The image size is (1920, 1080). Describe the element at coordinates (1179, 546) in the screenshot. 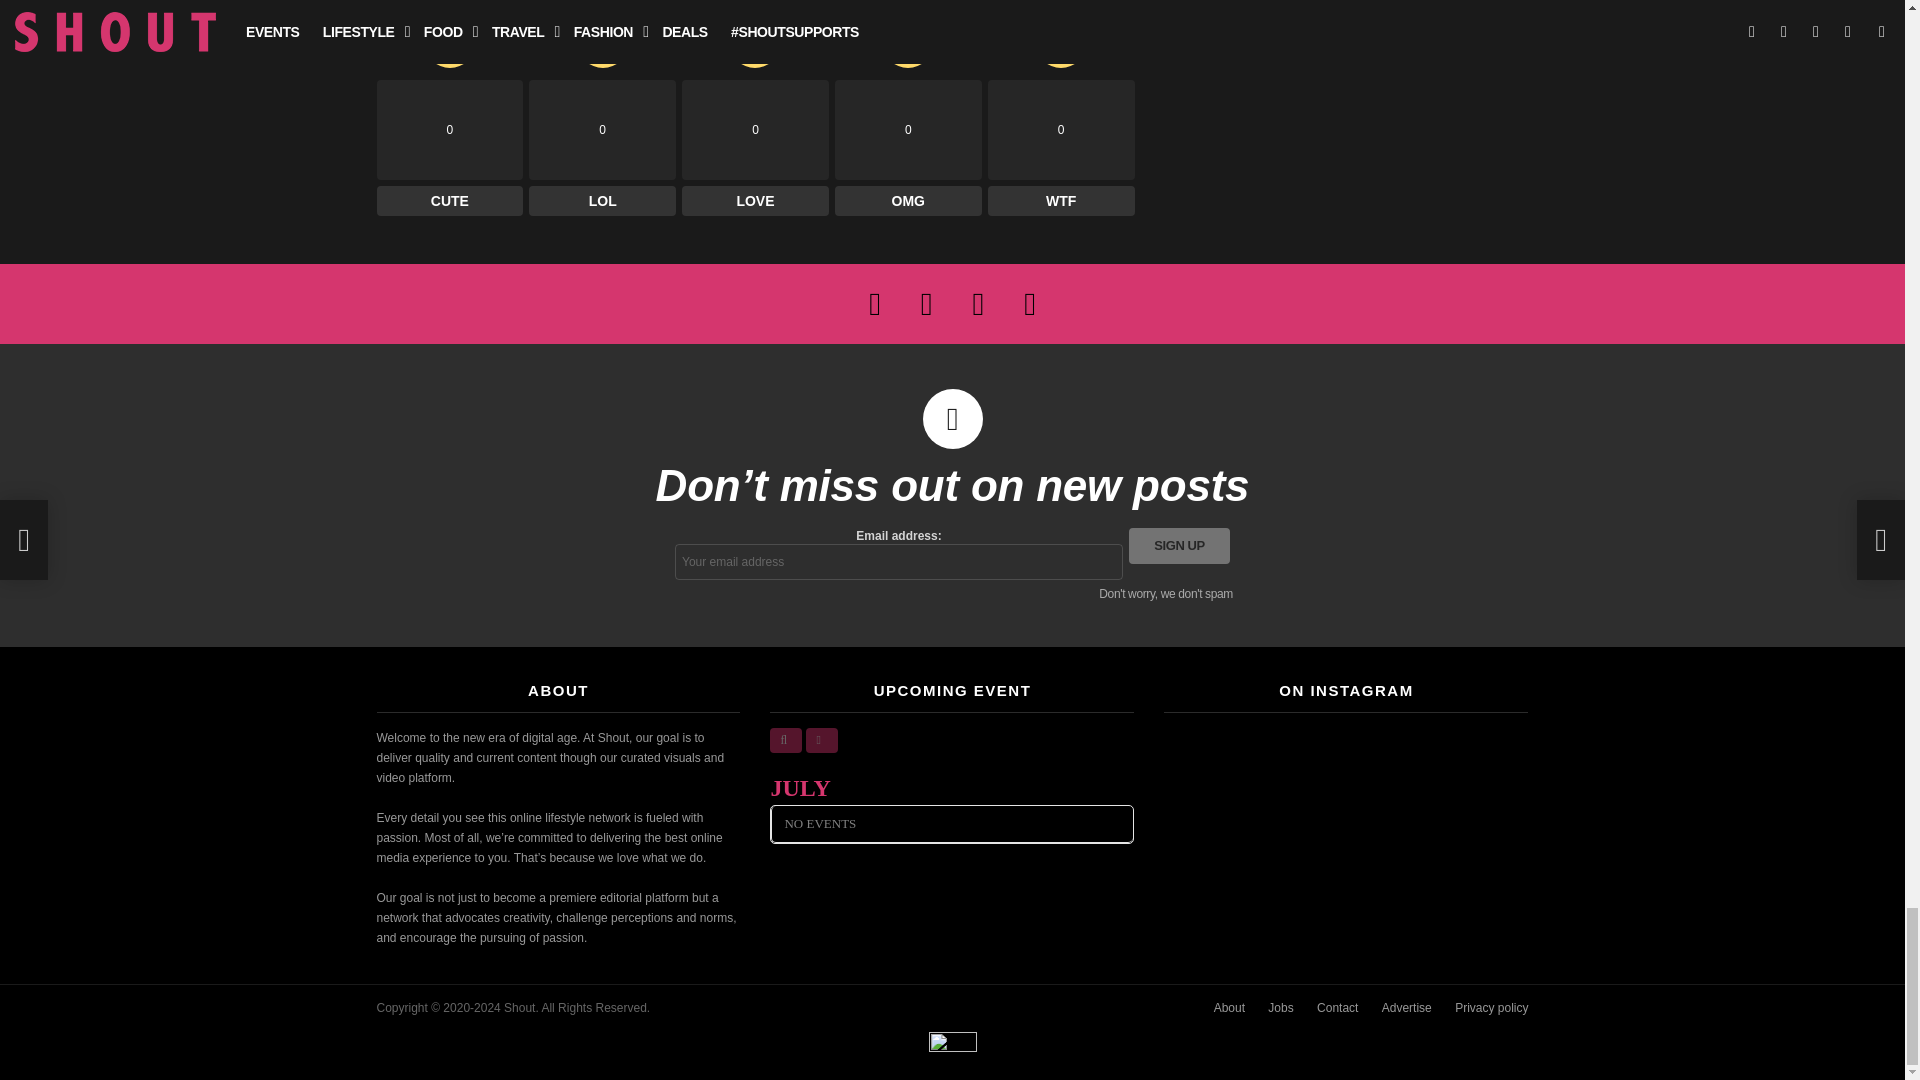

I see `Sign up` at that location.